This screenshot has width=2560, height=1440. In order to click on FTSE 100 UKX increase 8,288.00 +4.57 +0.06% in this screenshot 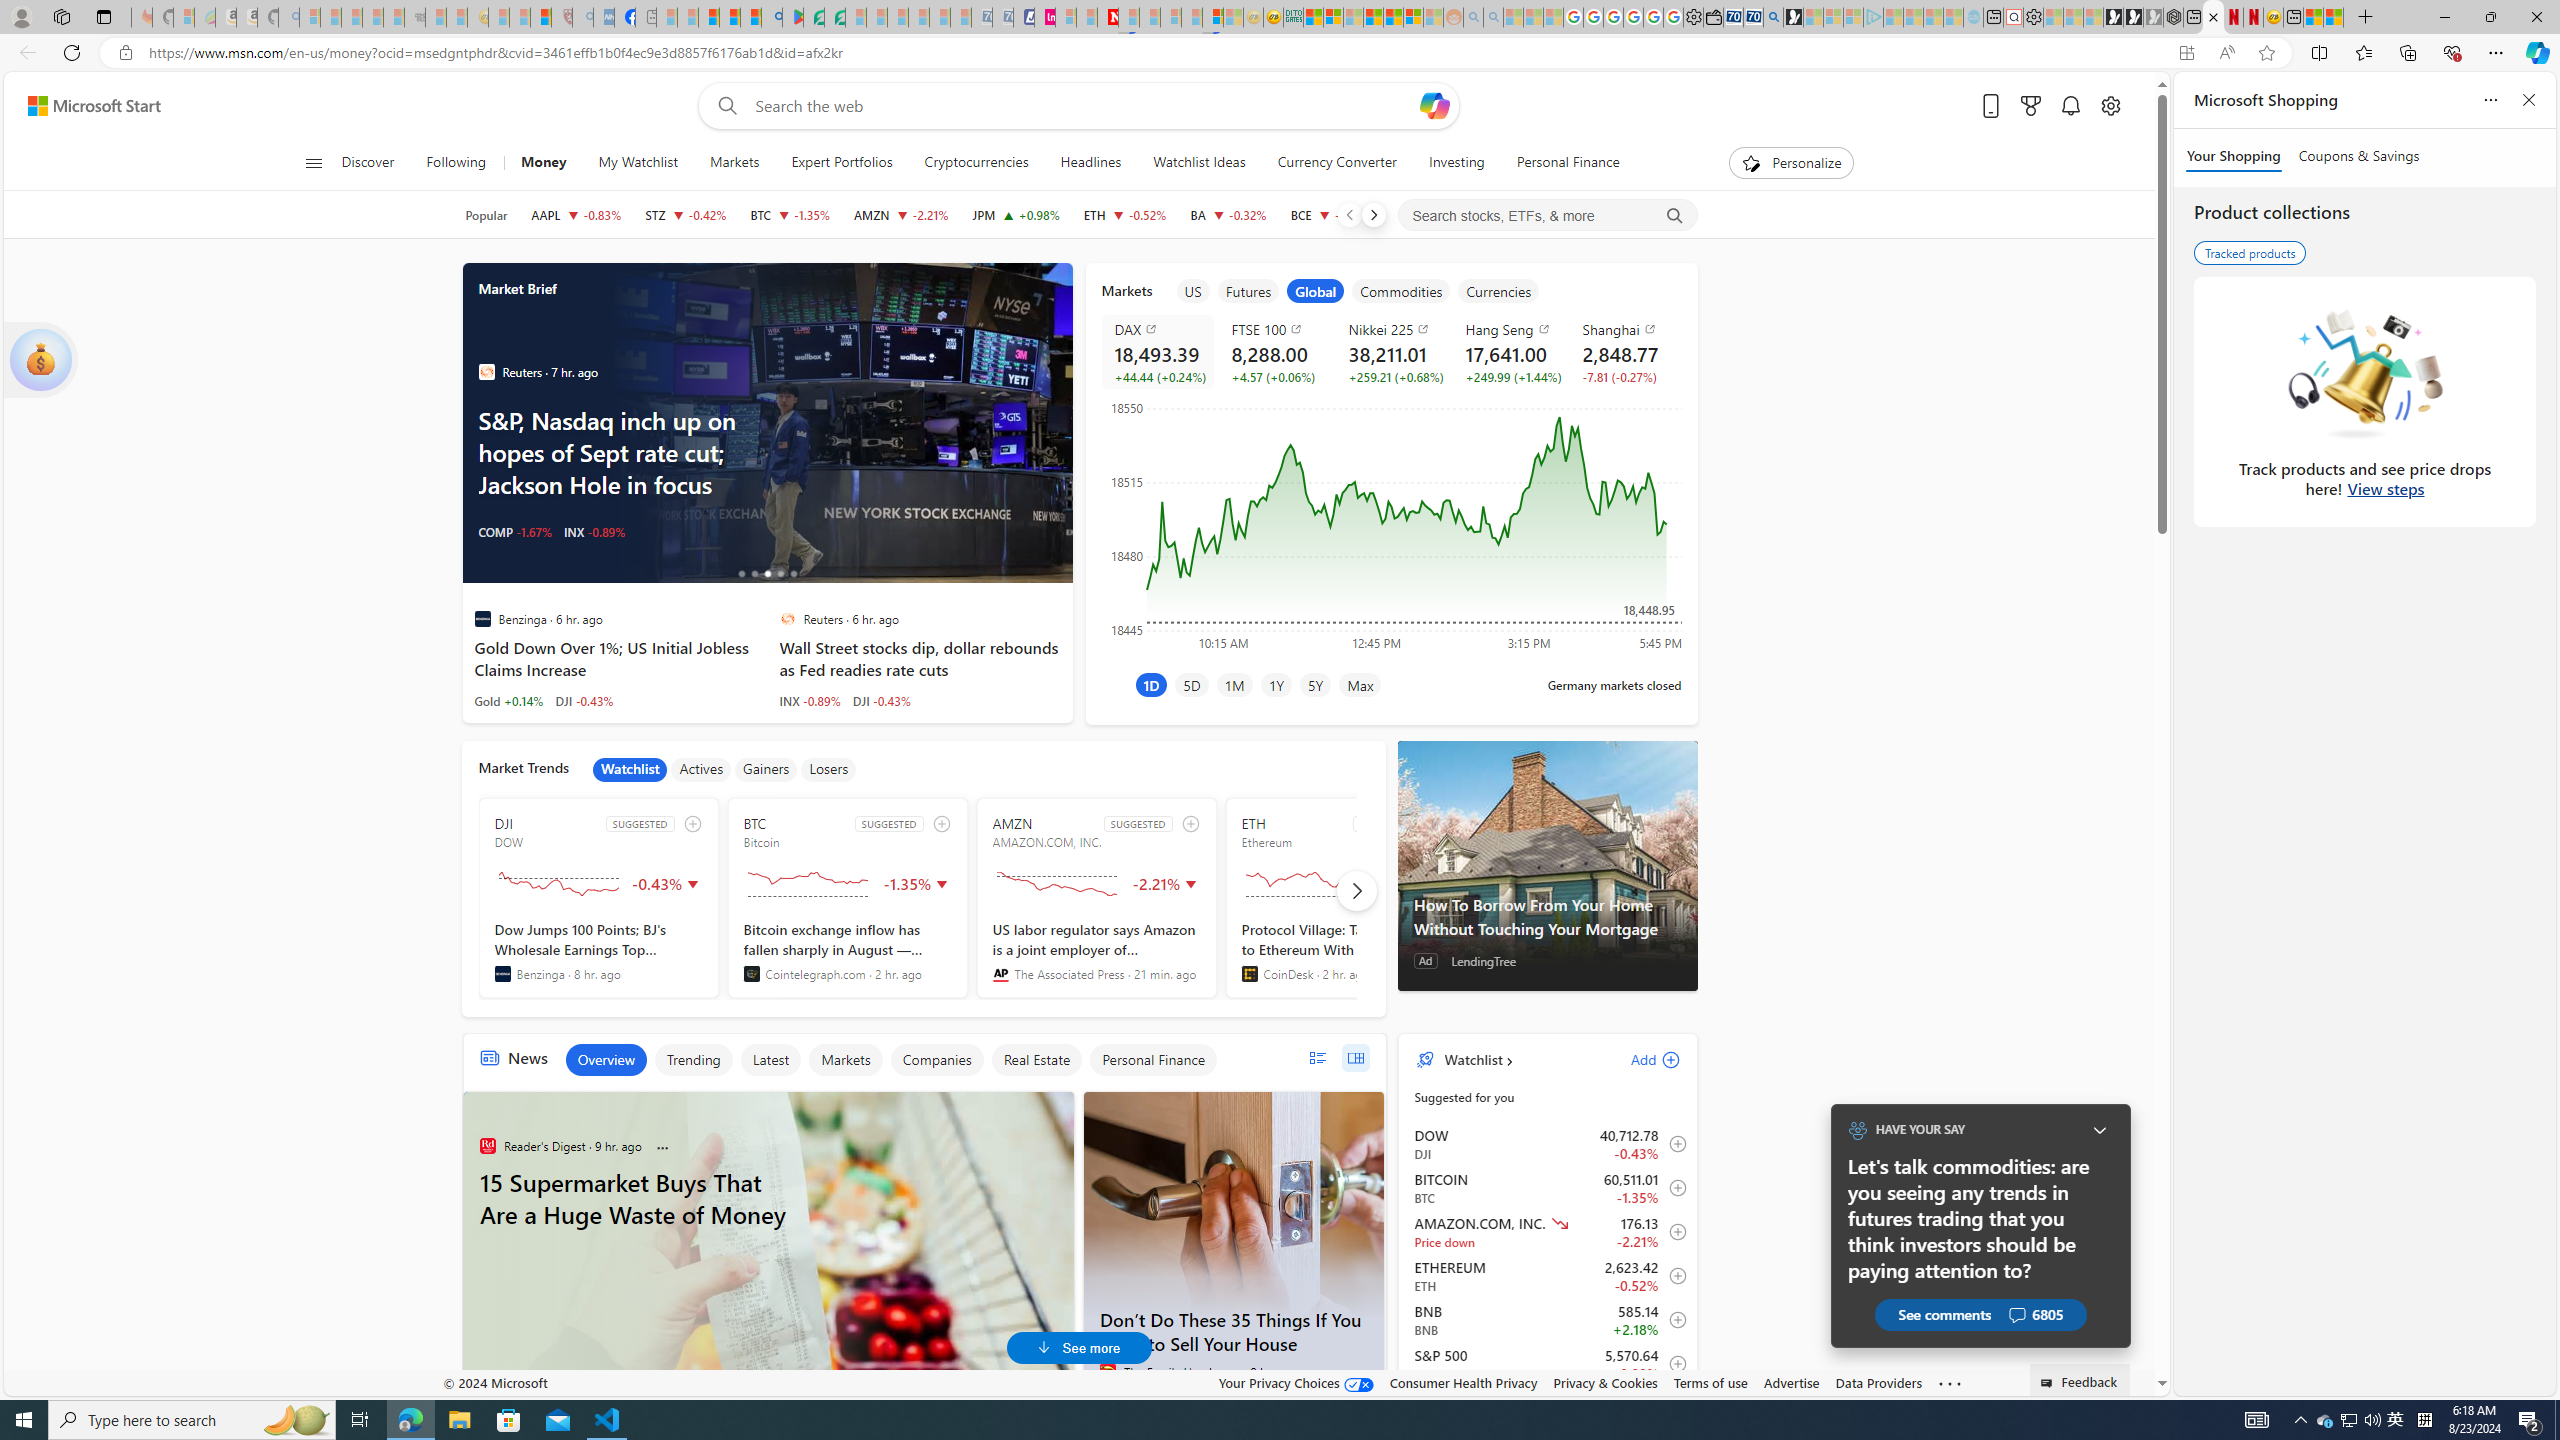, I will do `click(1274, 352)`.